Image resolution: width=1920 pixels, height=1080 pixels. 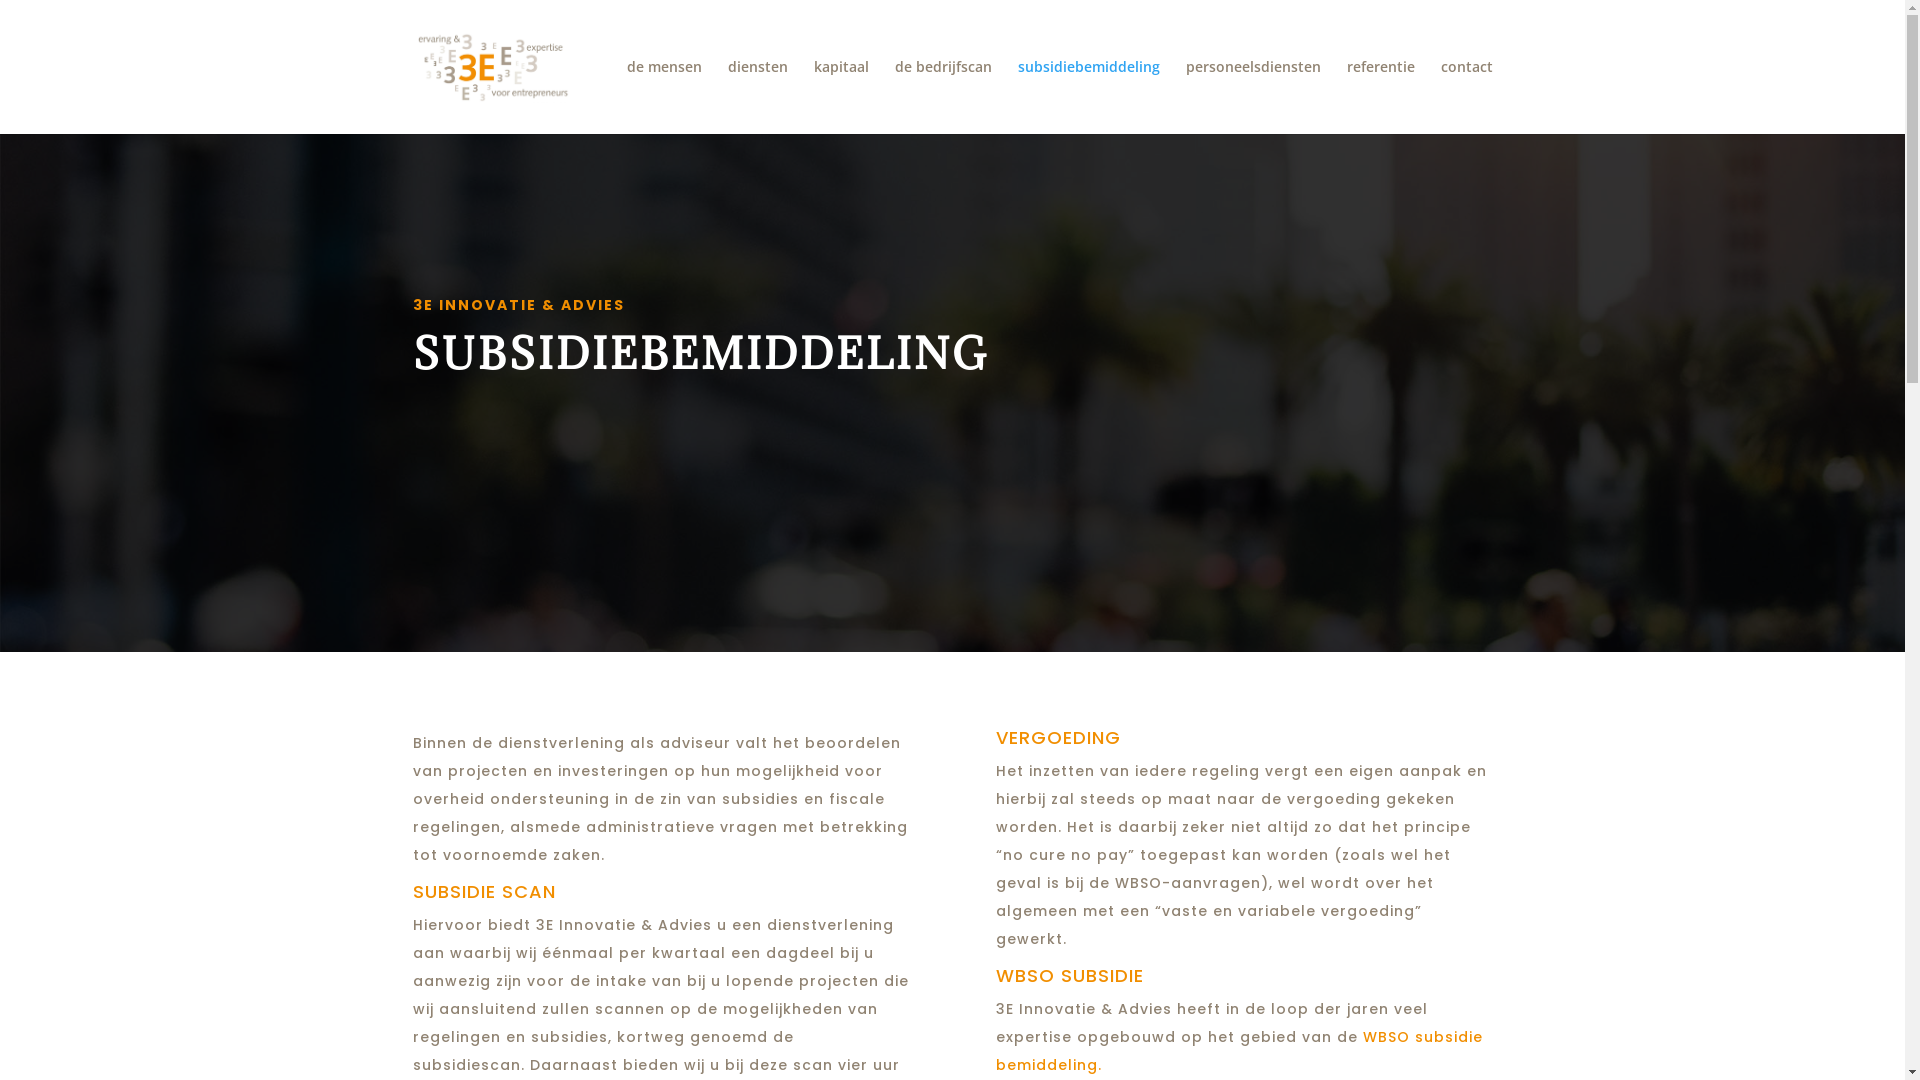 I want to click on contact, so click(x=1466, y=97).